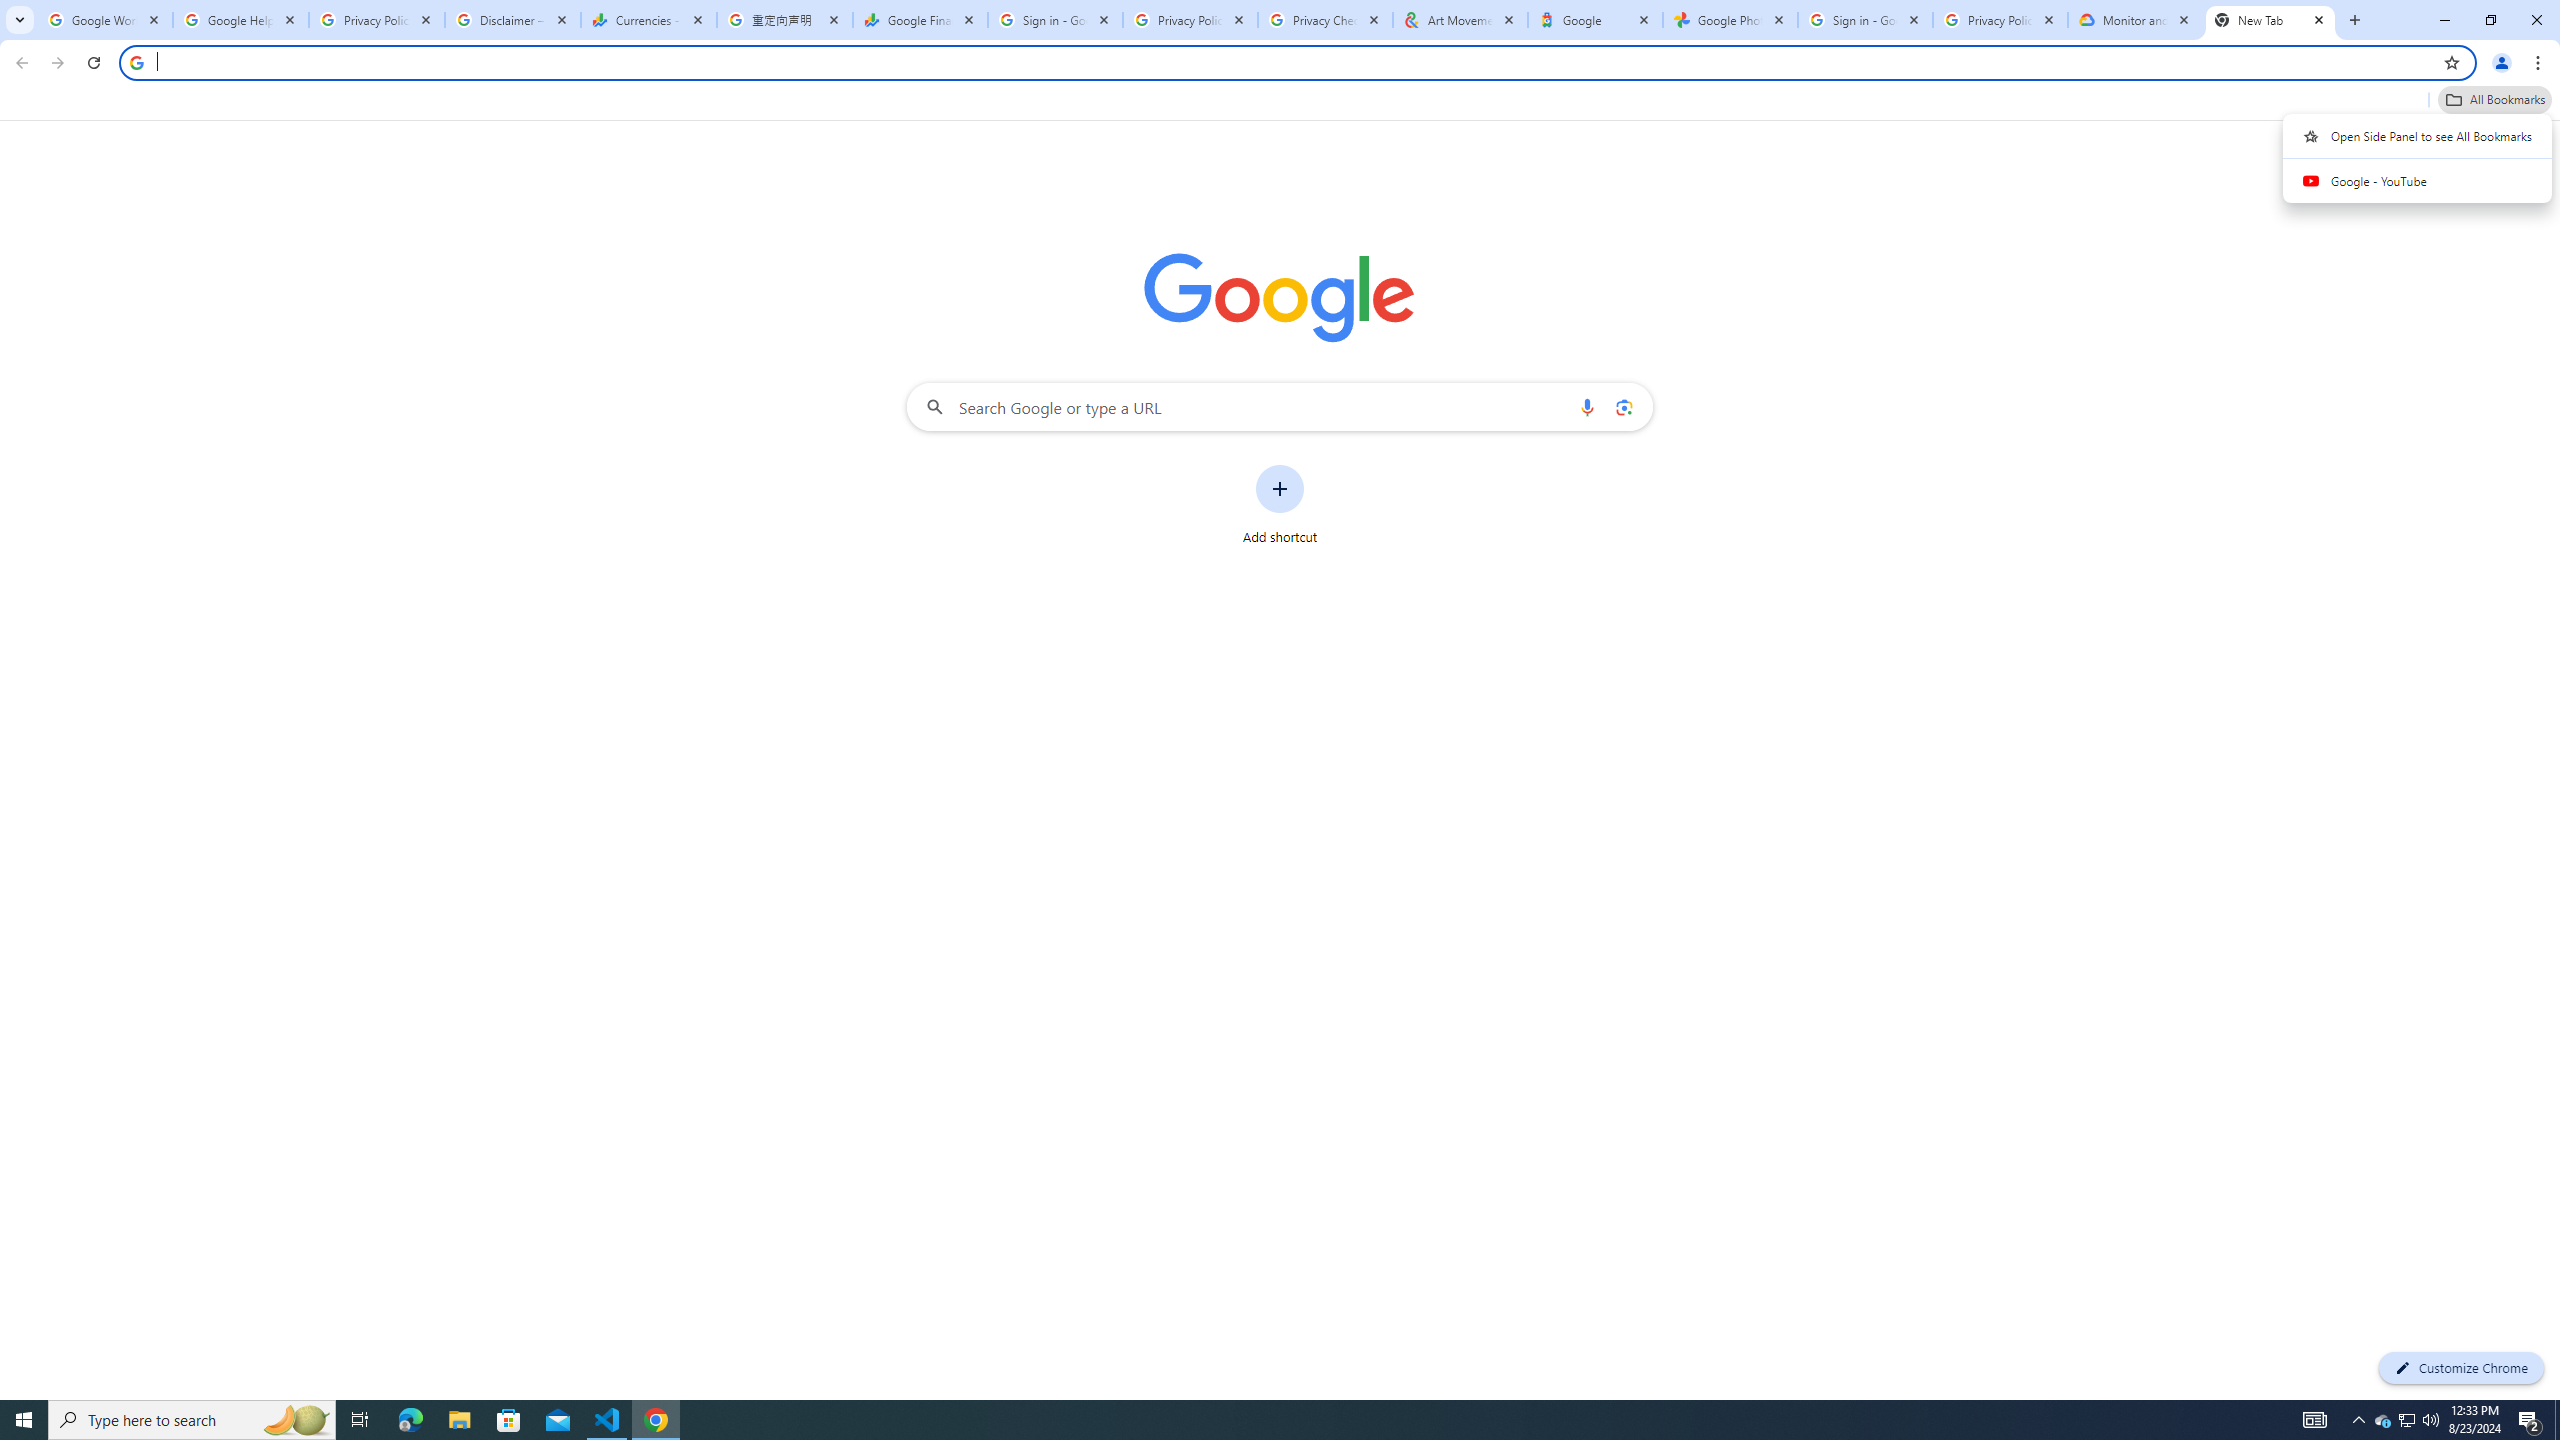 This screenshot has height=1440, width=2560. What do you see at coordinates (648, 20) in the screenshot?
I see `Currencies - Google Finance` at bounding box center [648, 20].